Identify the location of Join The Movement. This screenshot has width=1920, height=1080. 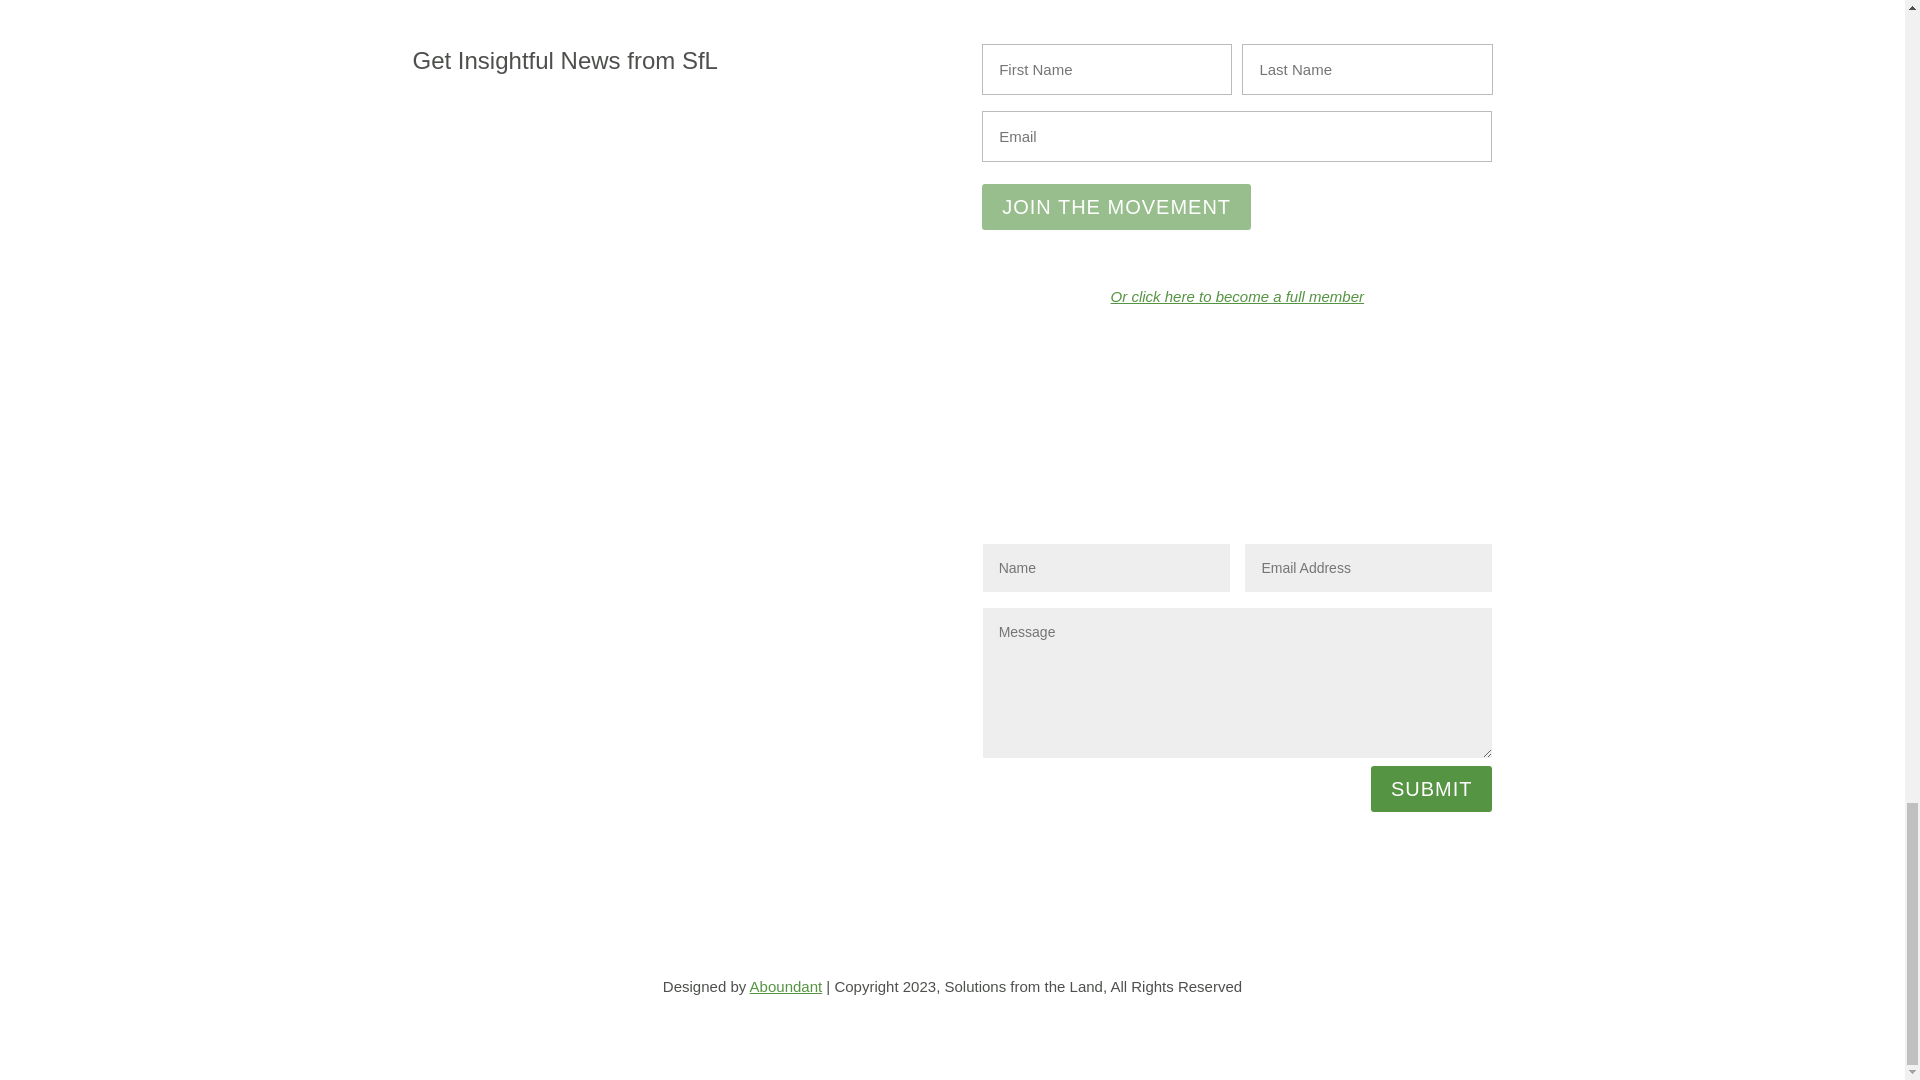
(1116, 206).